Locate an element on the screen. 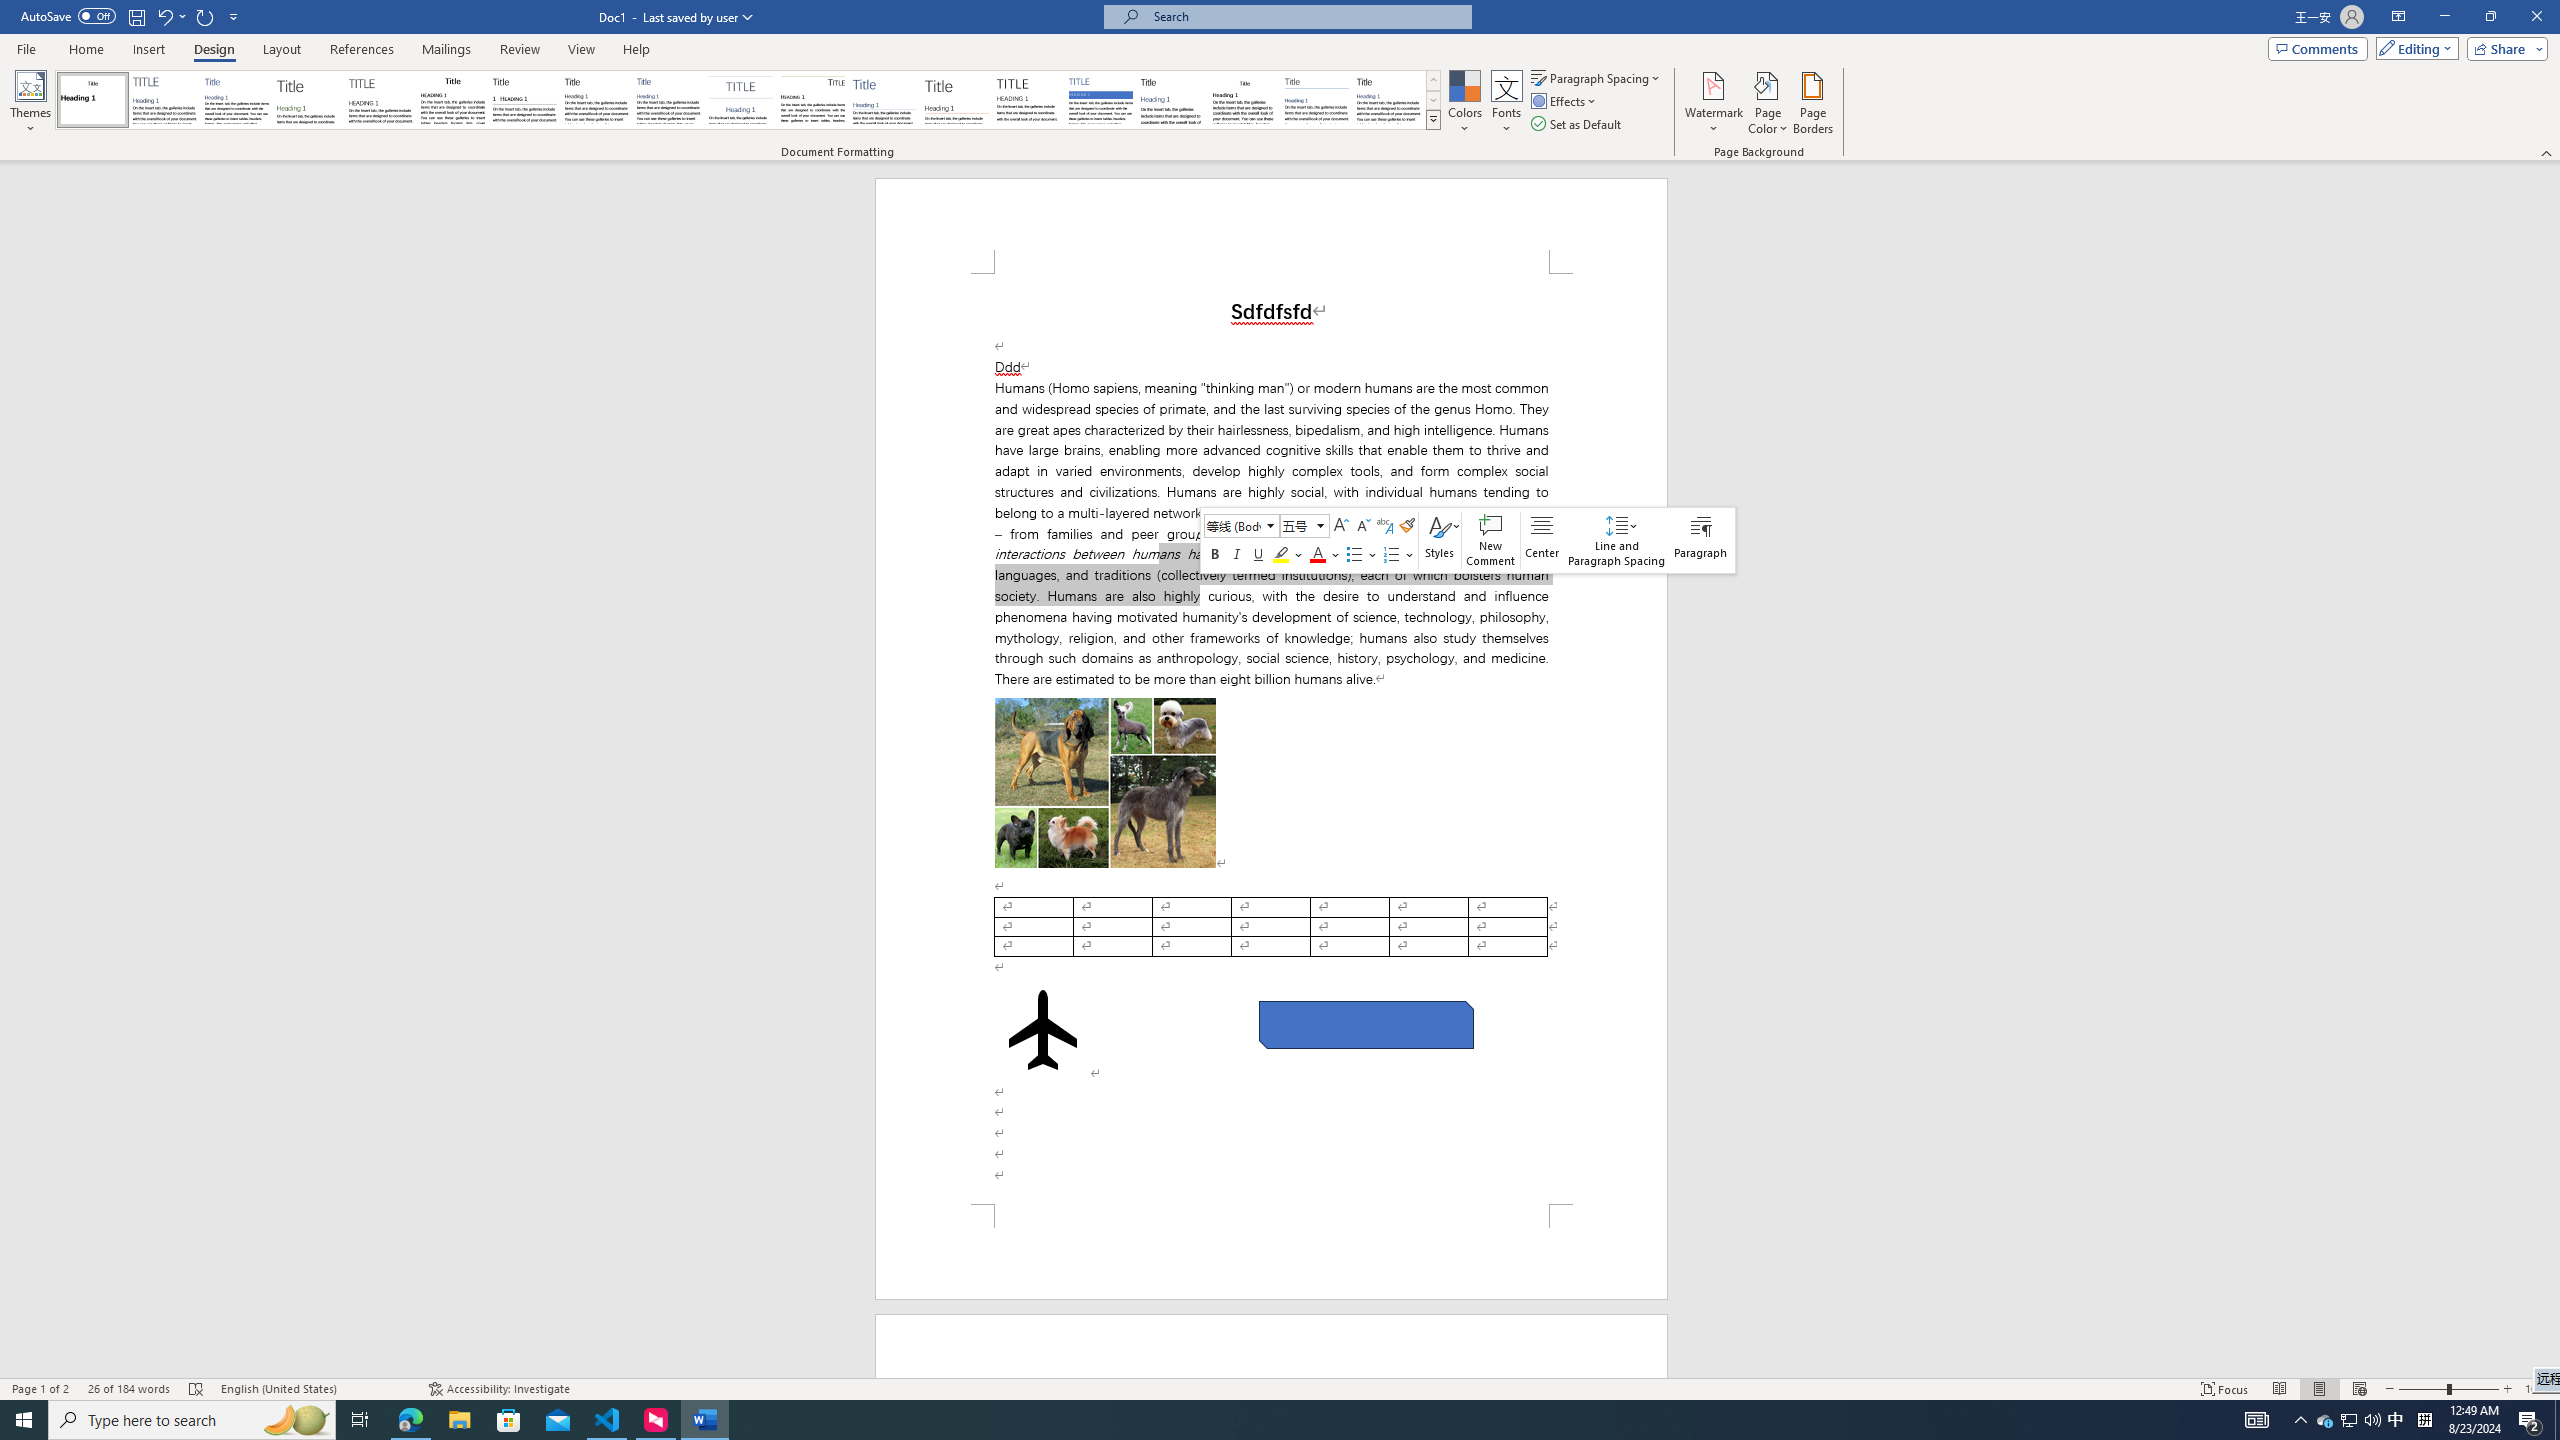  Basic (Simple) is located at coordinates (238, 100).